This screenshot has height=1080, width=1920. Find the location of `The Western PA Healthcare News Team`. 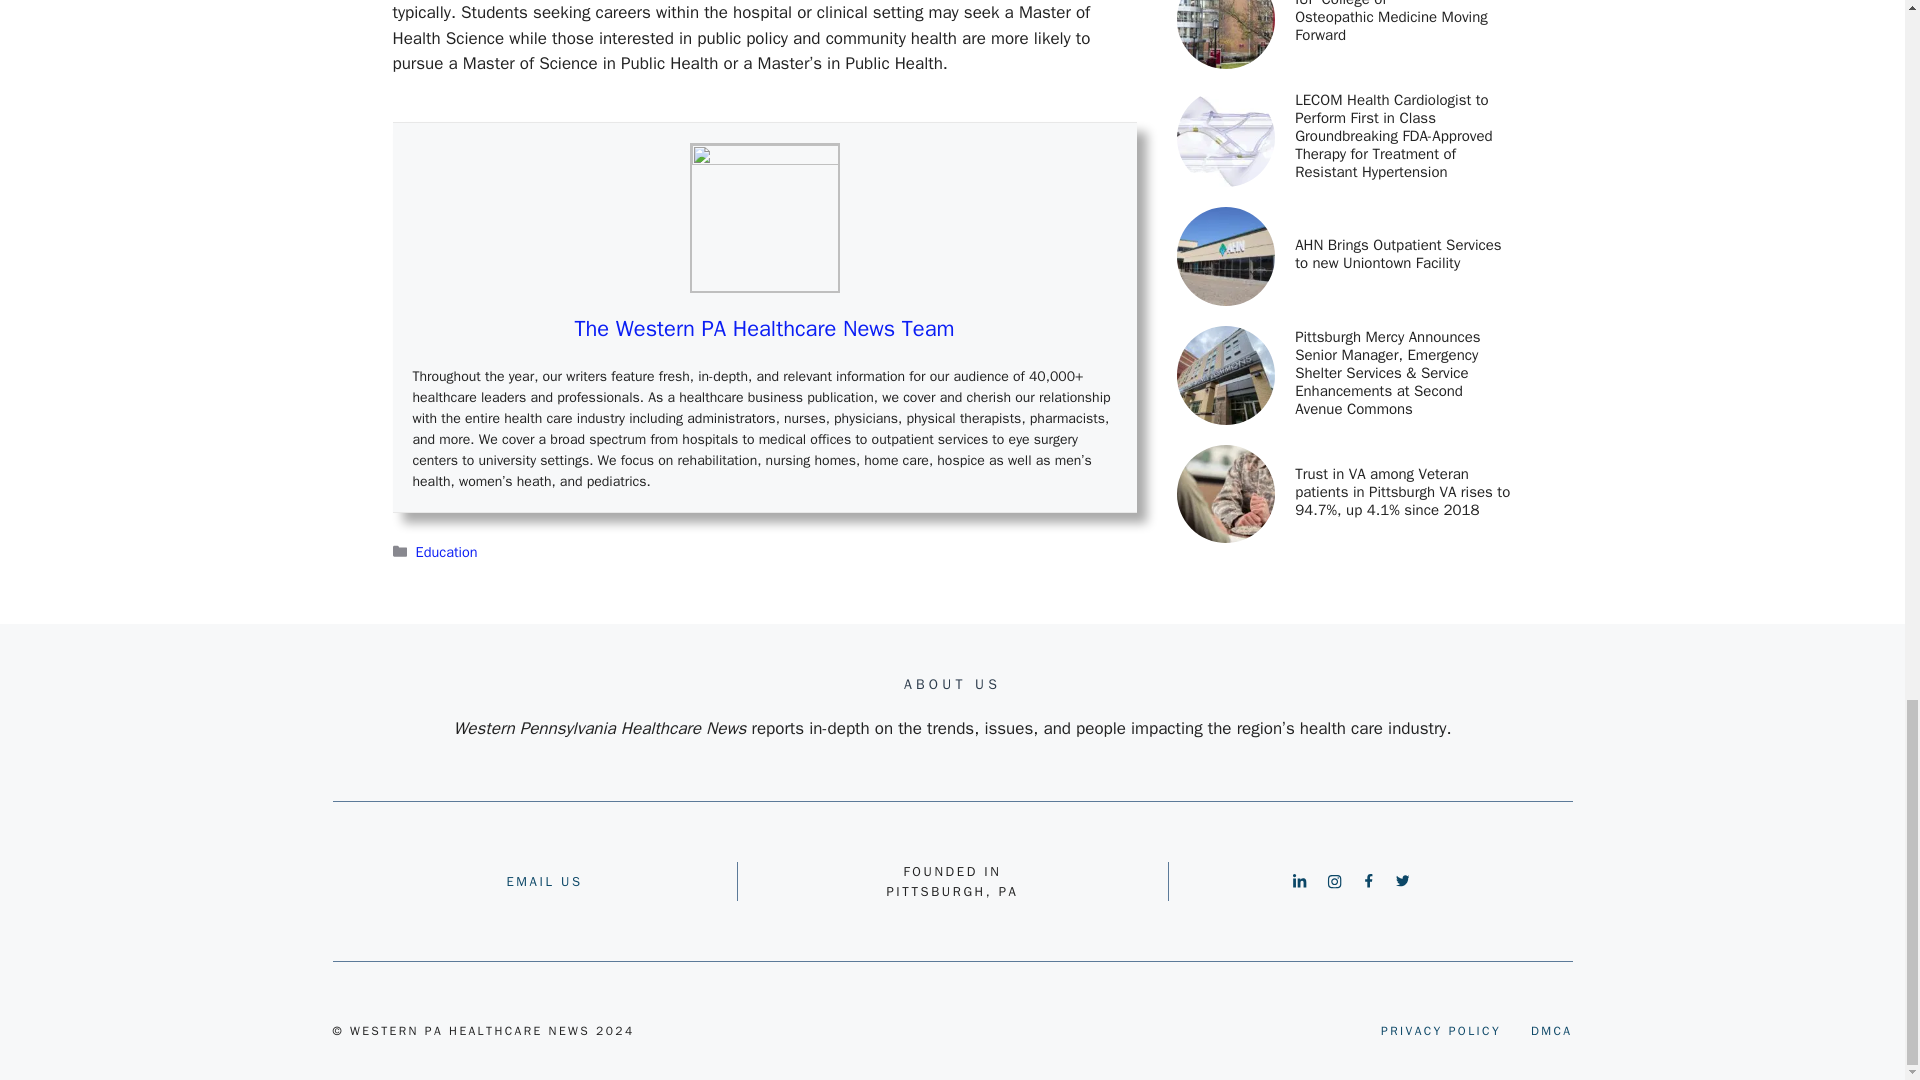

The Western PA Healthcare News Team is located at coordinates (764, 329).